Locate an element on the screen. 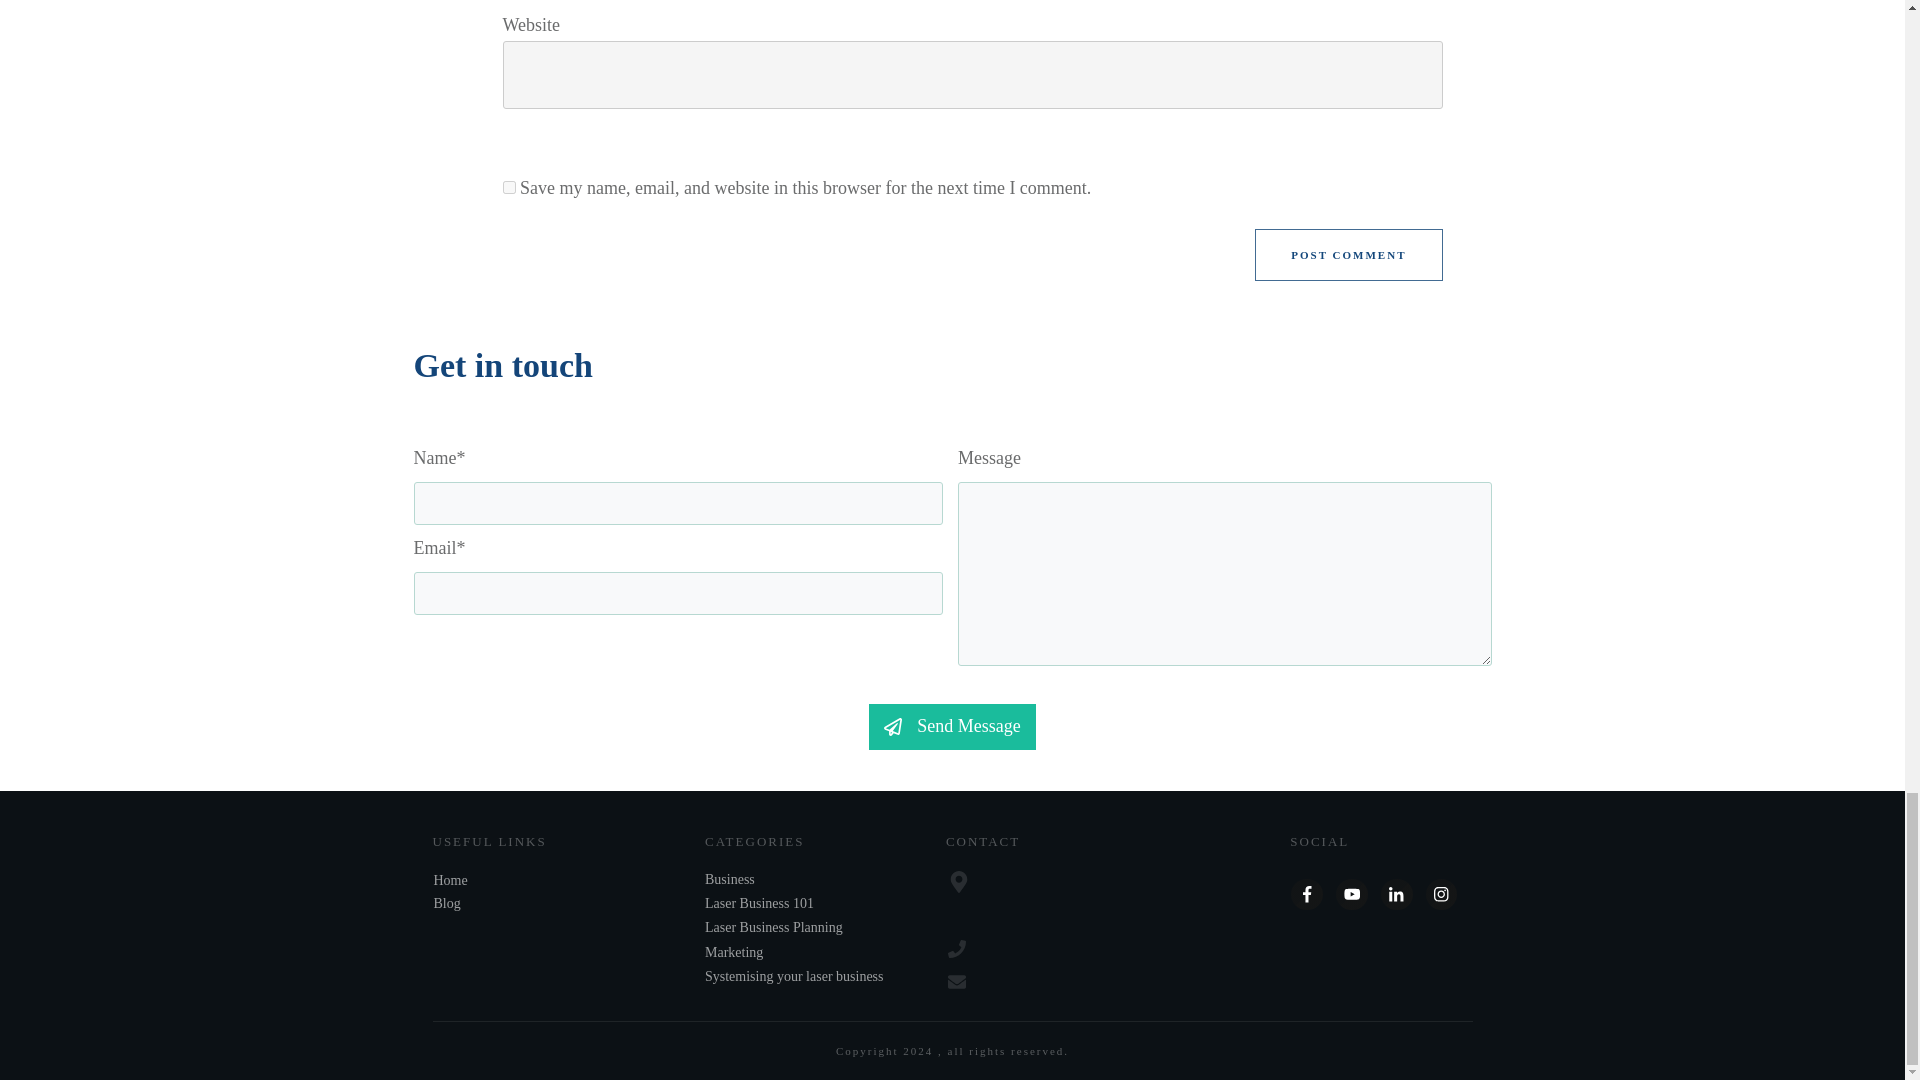  yes is located at coordinates (508, 188).